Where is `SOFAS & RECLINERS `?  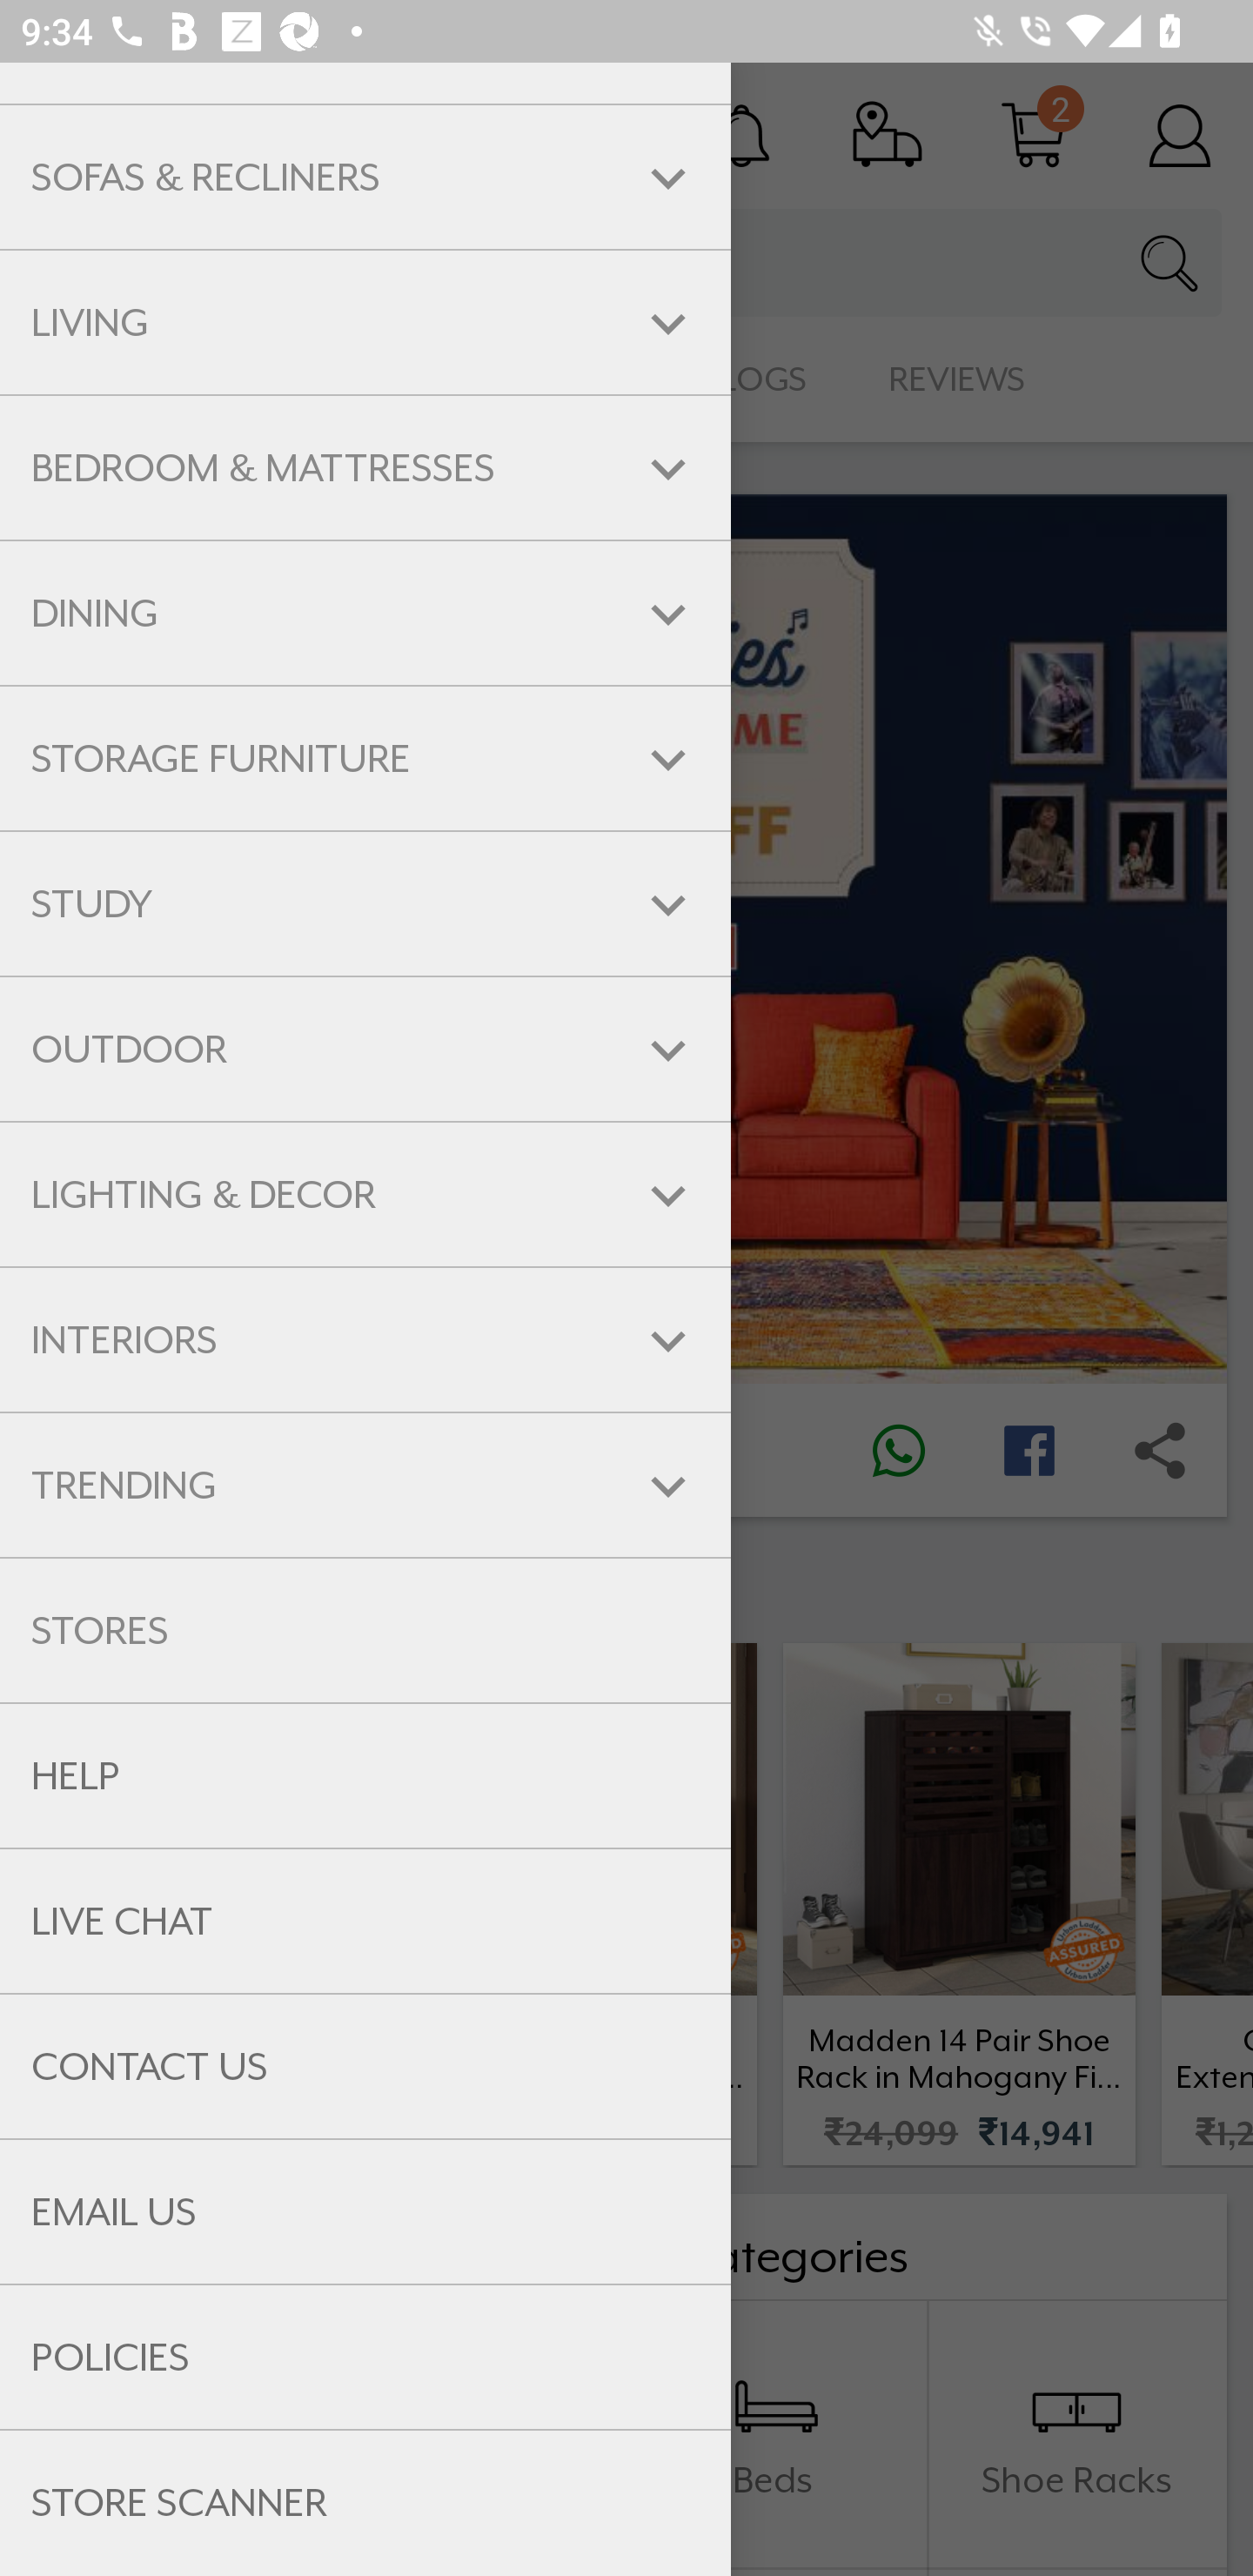 SOFAS & RECLINERS  is located at coordinates (365, 178).